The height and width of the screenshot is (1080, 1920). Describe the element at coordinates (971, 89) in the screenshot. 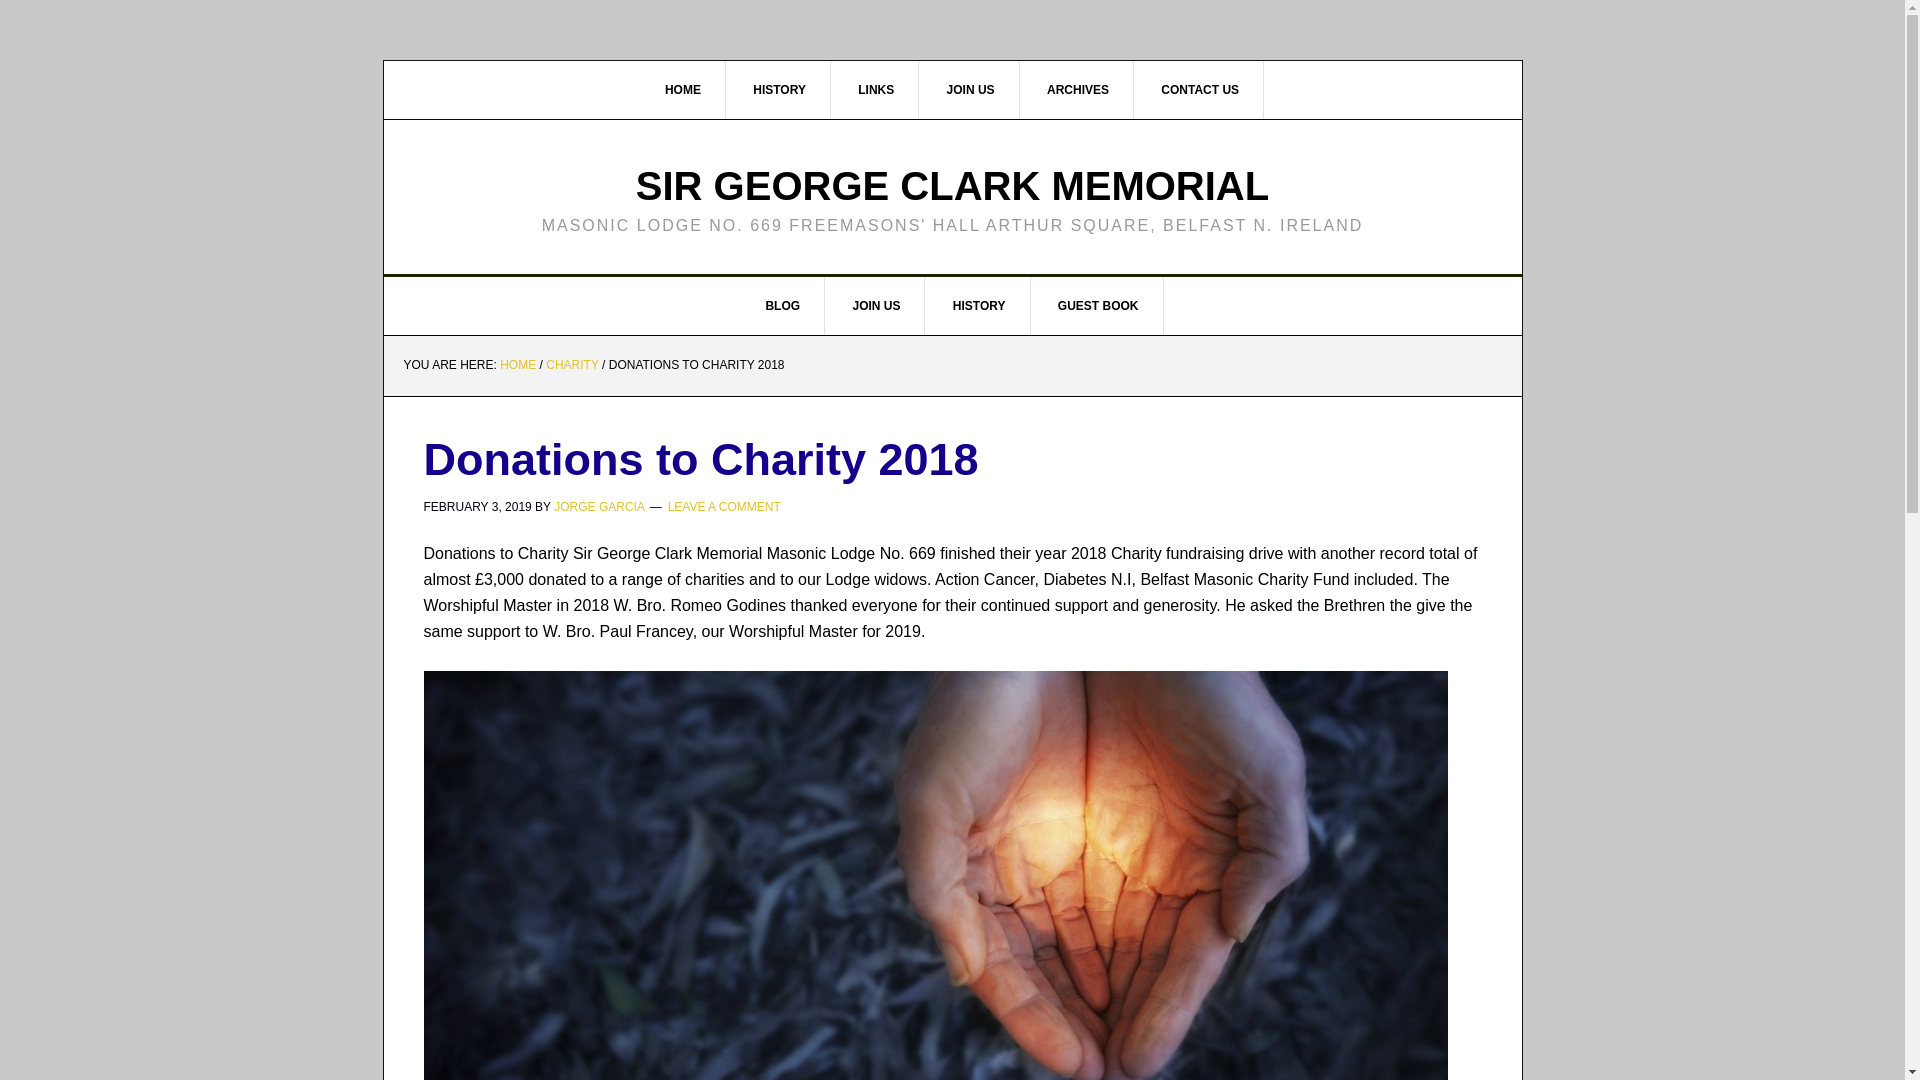

I see `JOIN US` at that location.